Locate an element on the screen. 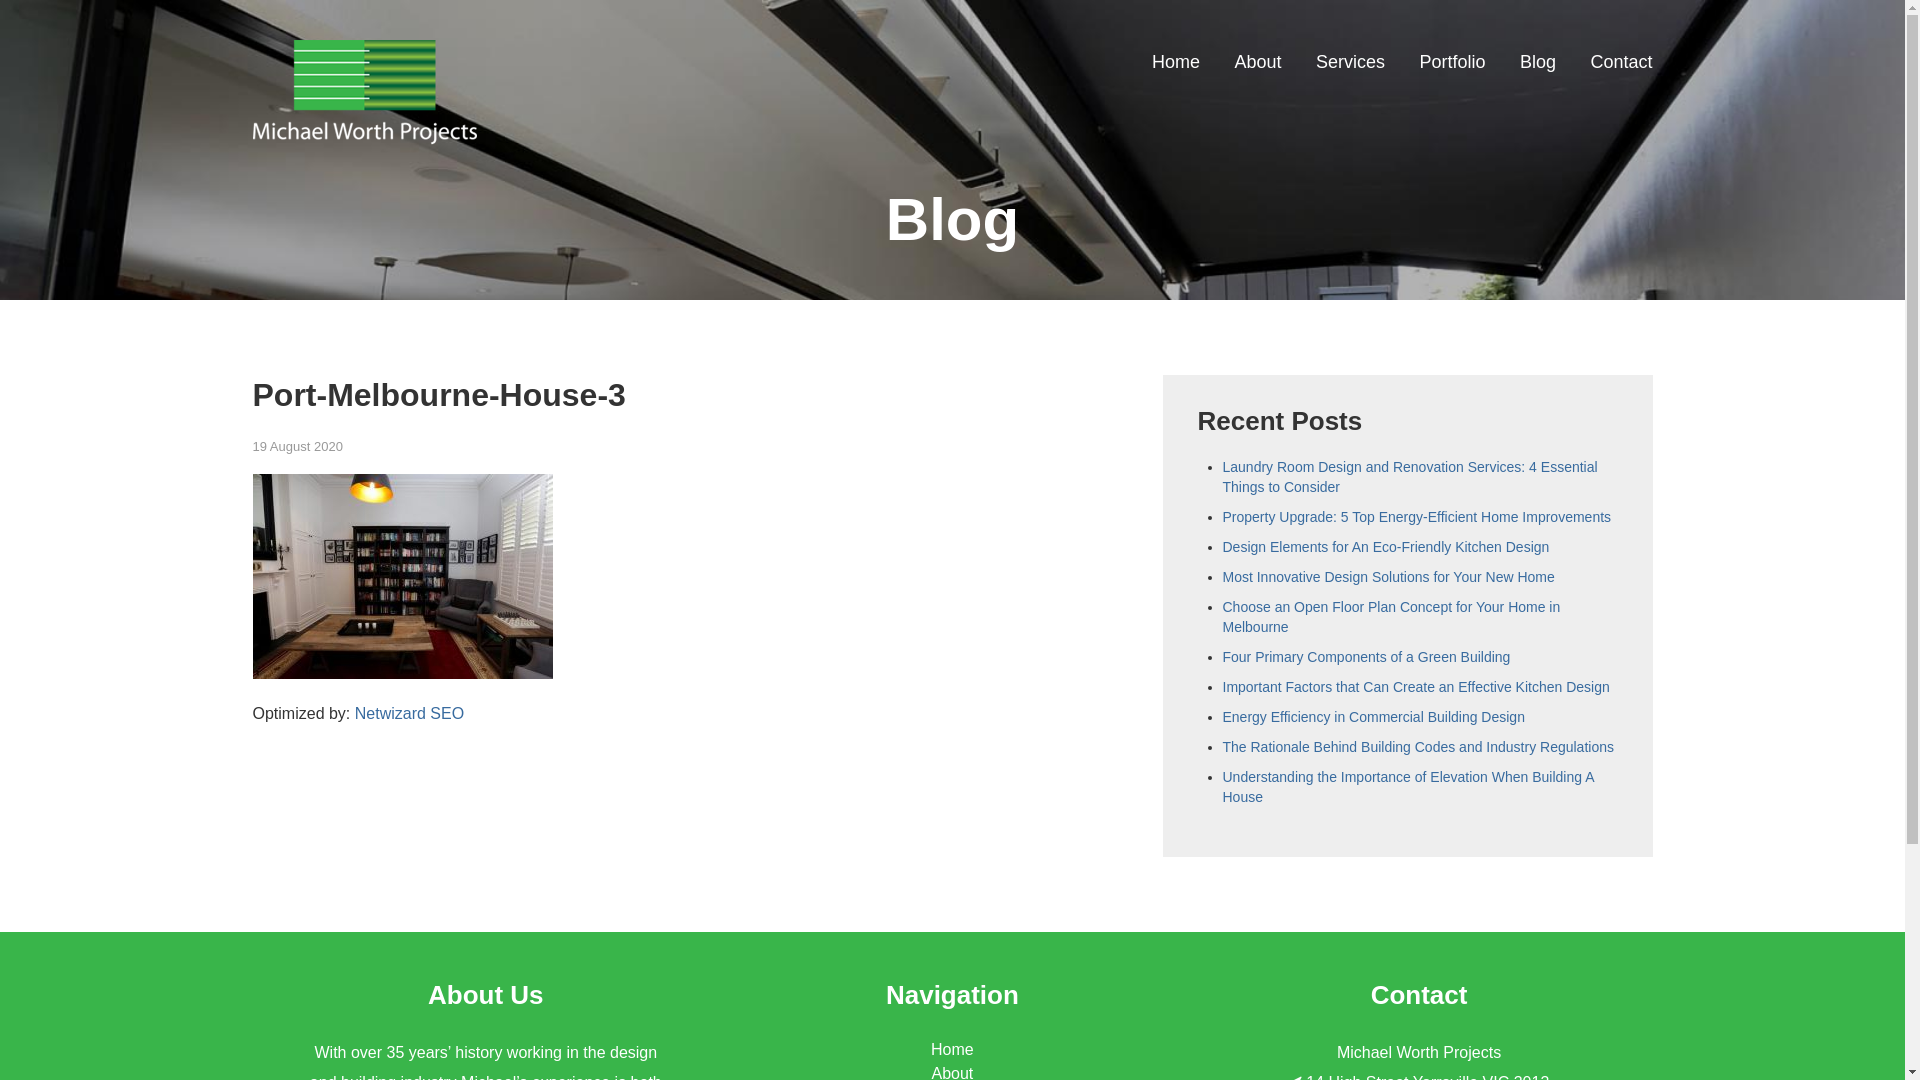  Portfolio is located at coordinates (1452, 62).